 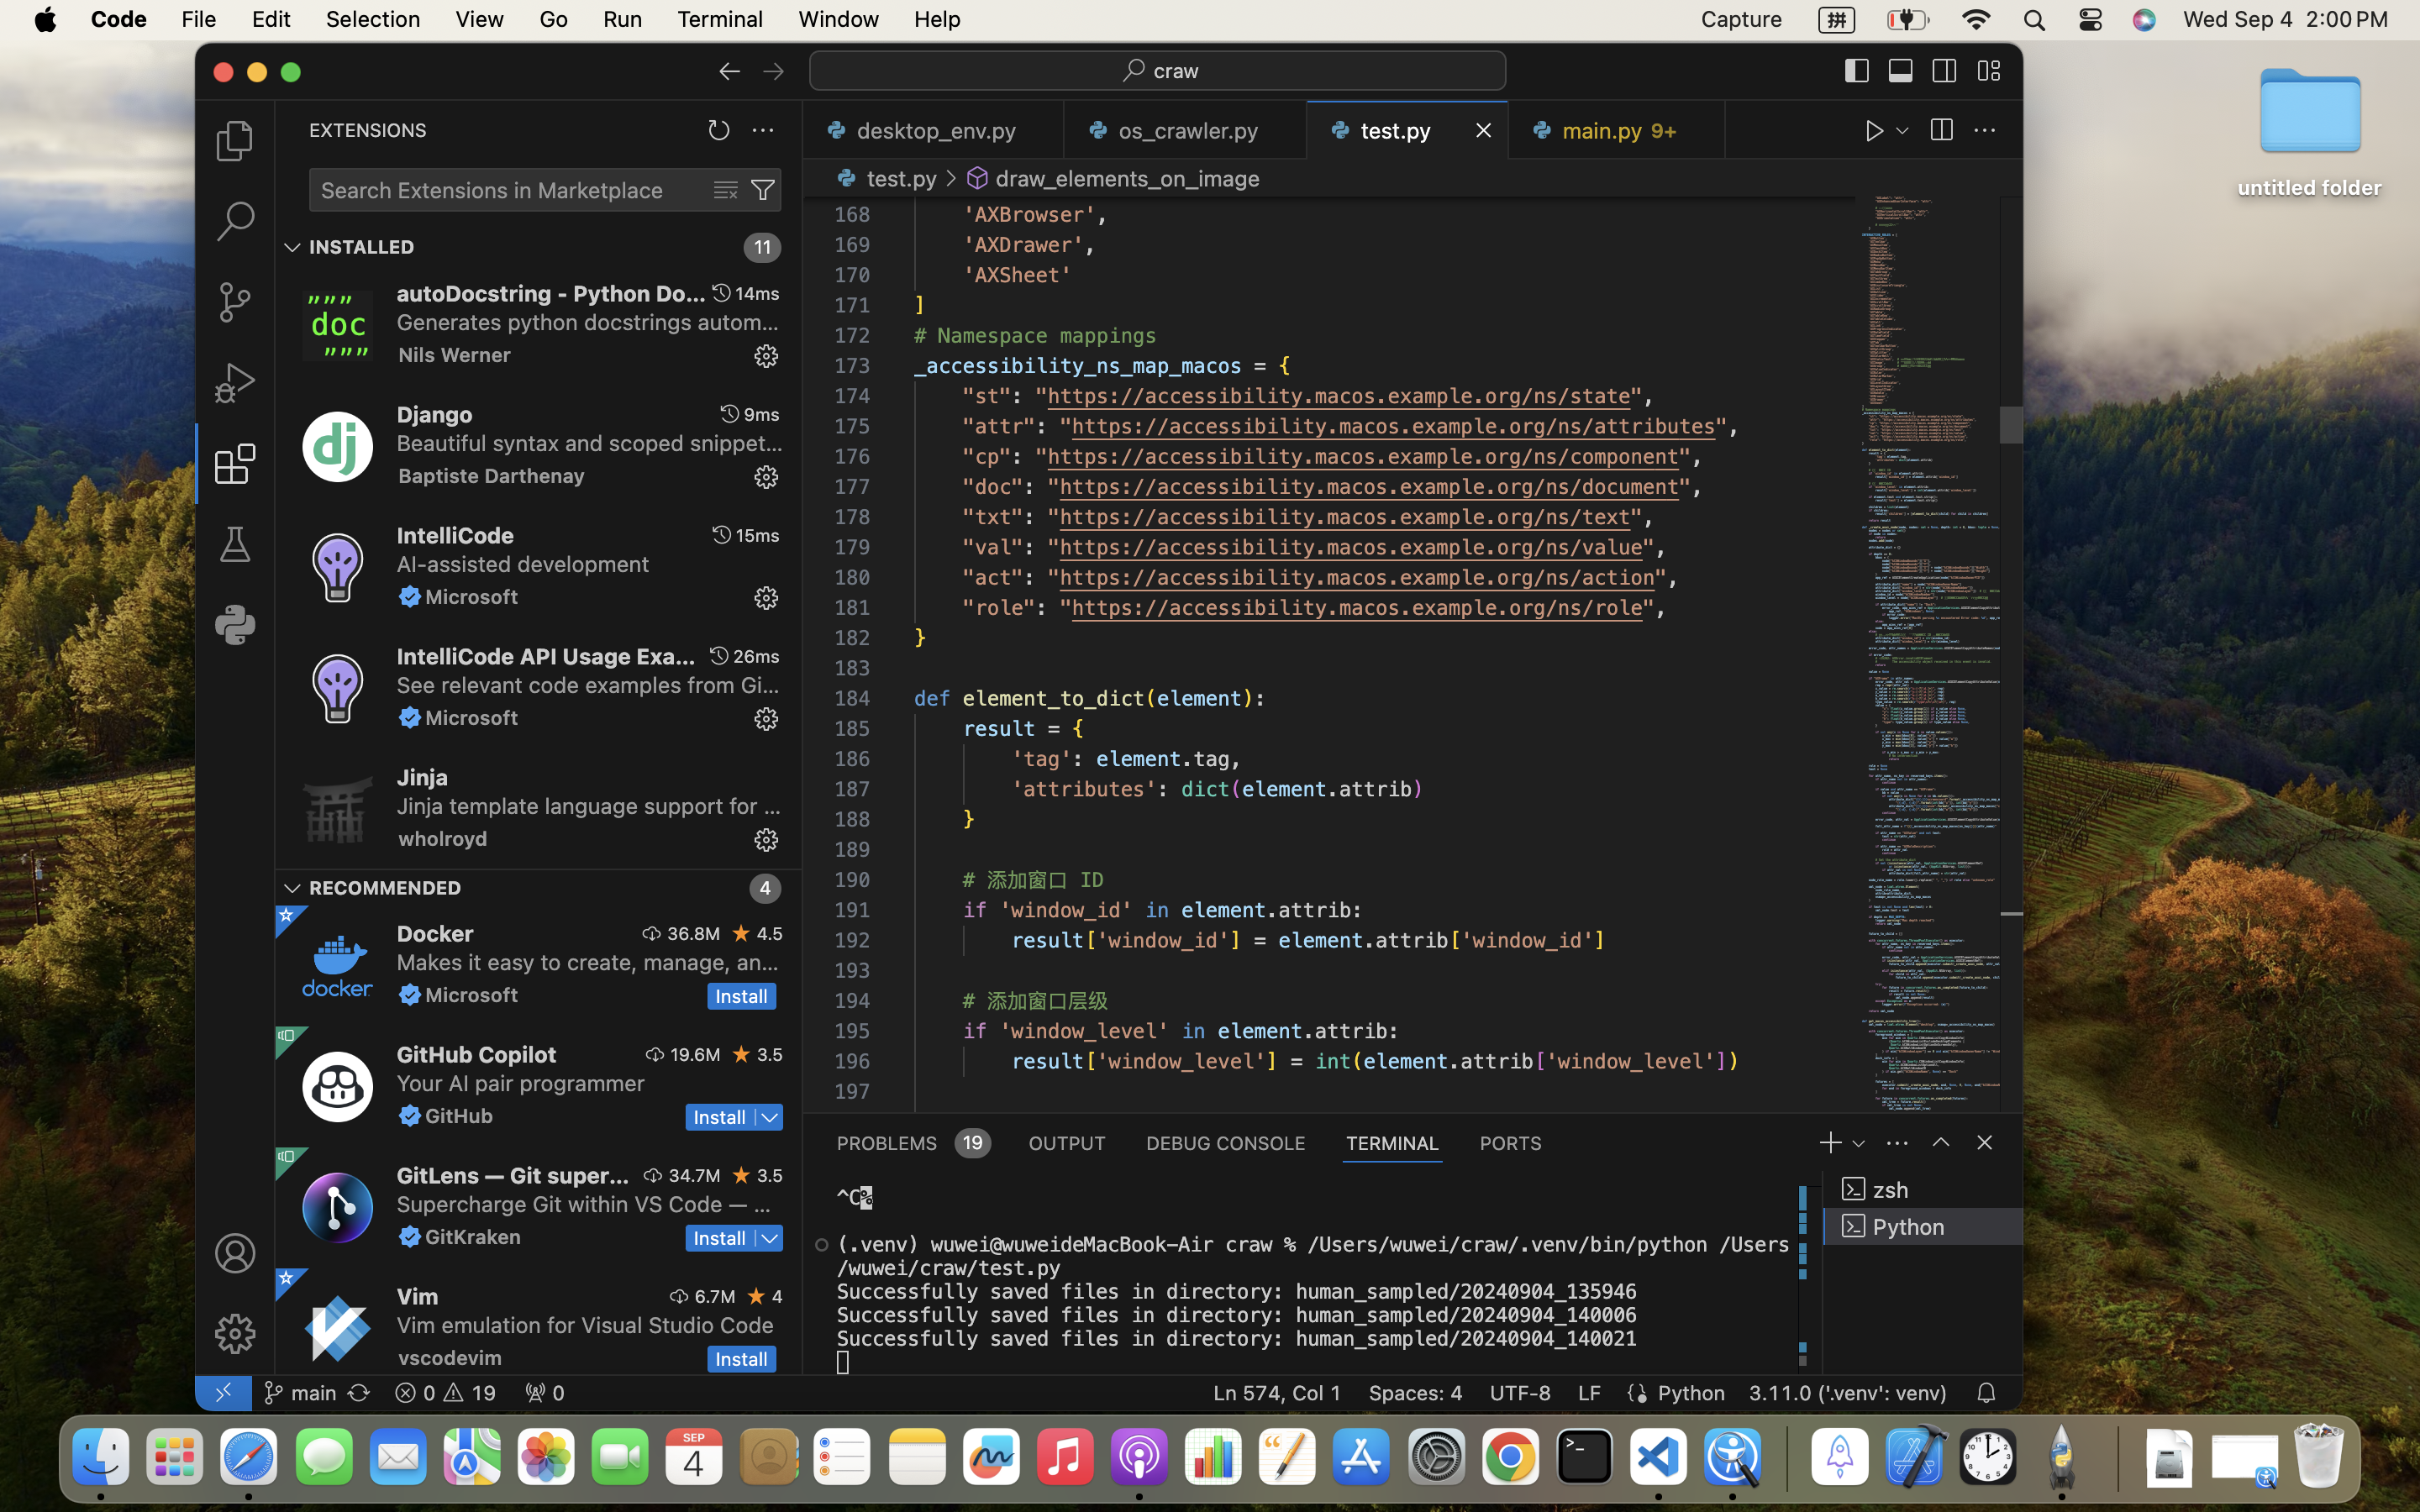 I want to click on , so click(x=1988, y=71).